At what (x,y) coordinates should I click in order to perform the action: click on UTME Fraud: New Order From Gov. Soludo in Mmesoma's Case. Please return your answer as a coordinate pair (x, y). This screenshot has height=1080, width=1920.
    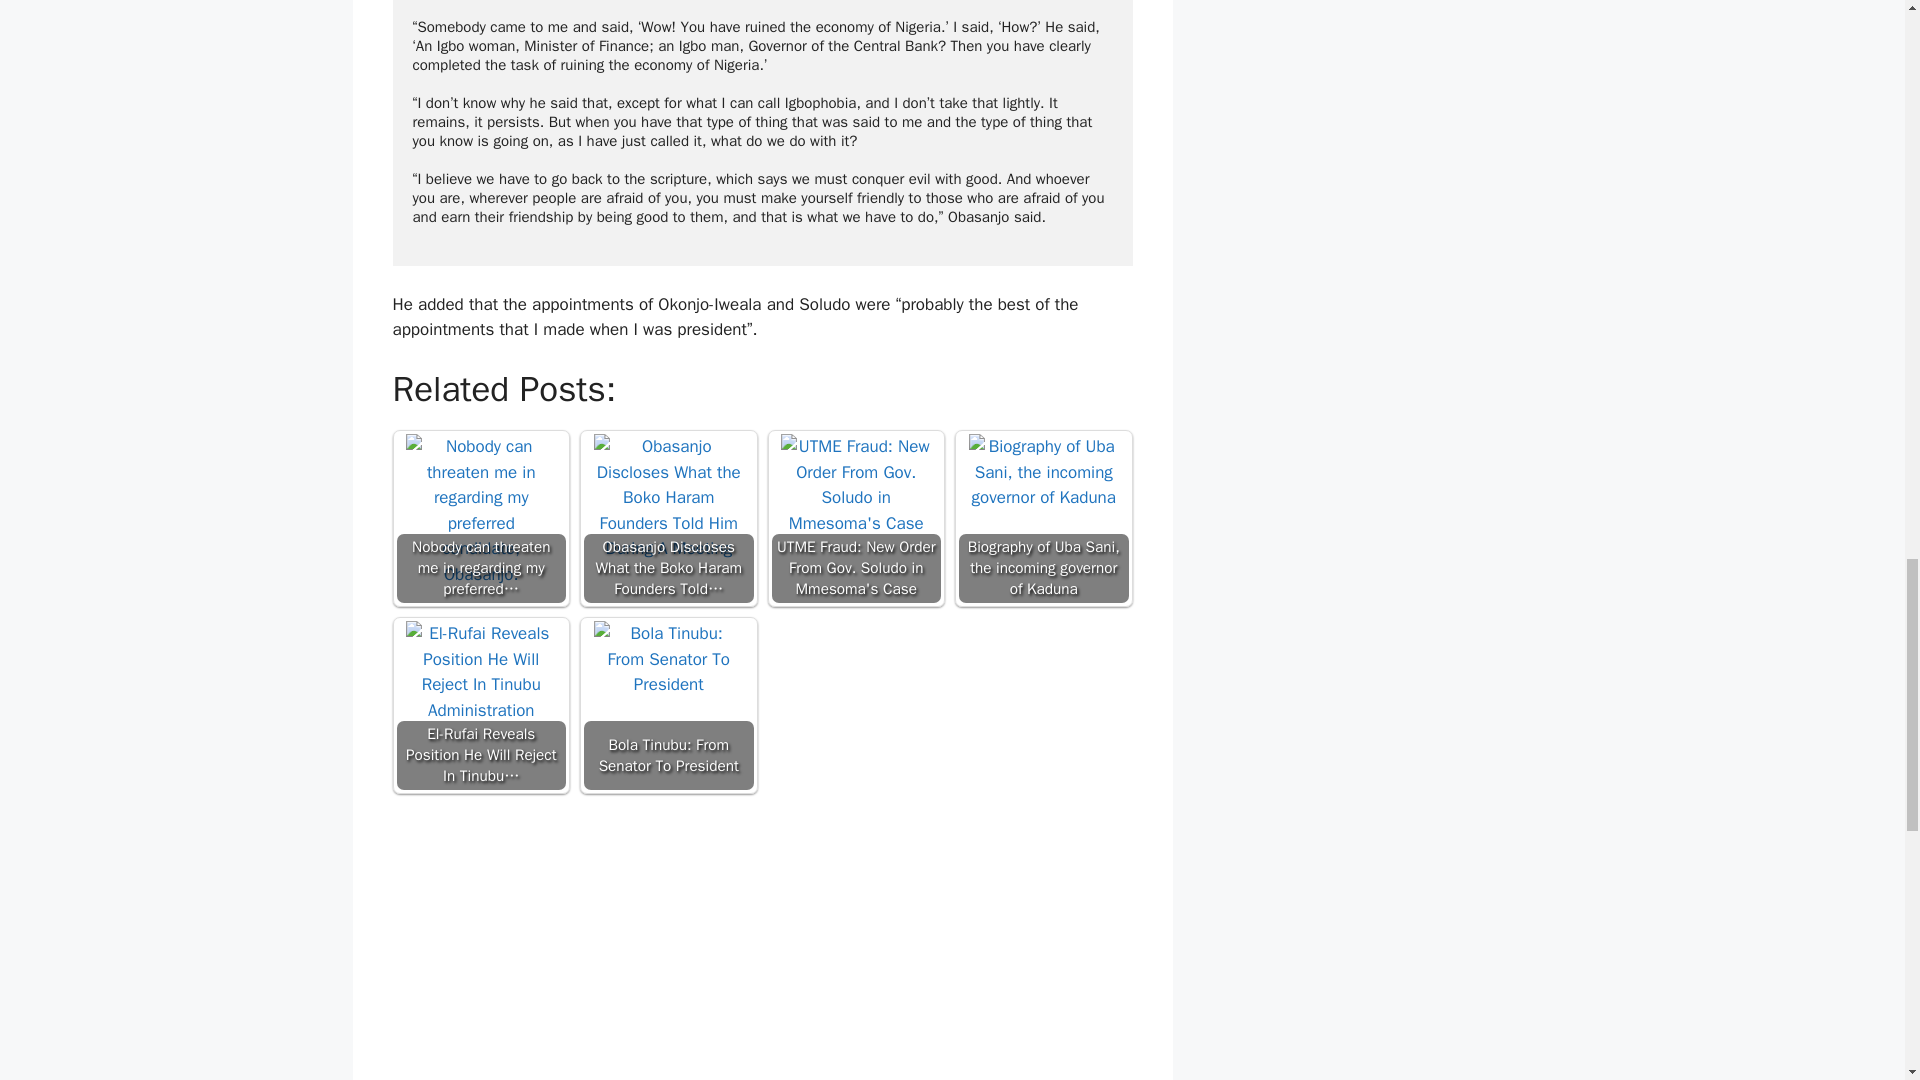
    Looking at the image, I should click on (856, 518).